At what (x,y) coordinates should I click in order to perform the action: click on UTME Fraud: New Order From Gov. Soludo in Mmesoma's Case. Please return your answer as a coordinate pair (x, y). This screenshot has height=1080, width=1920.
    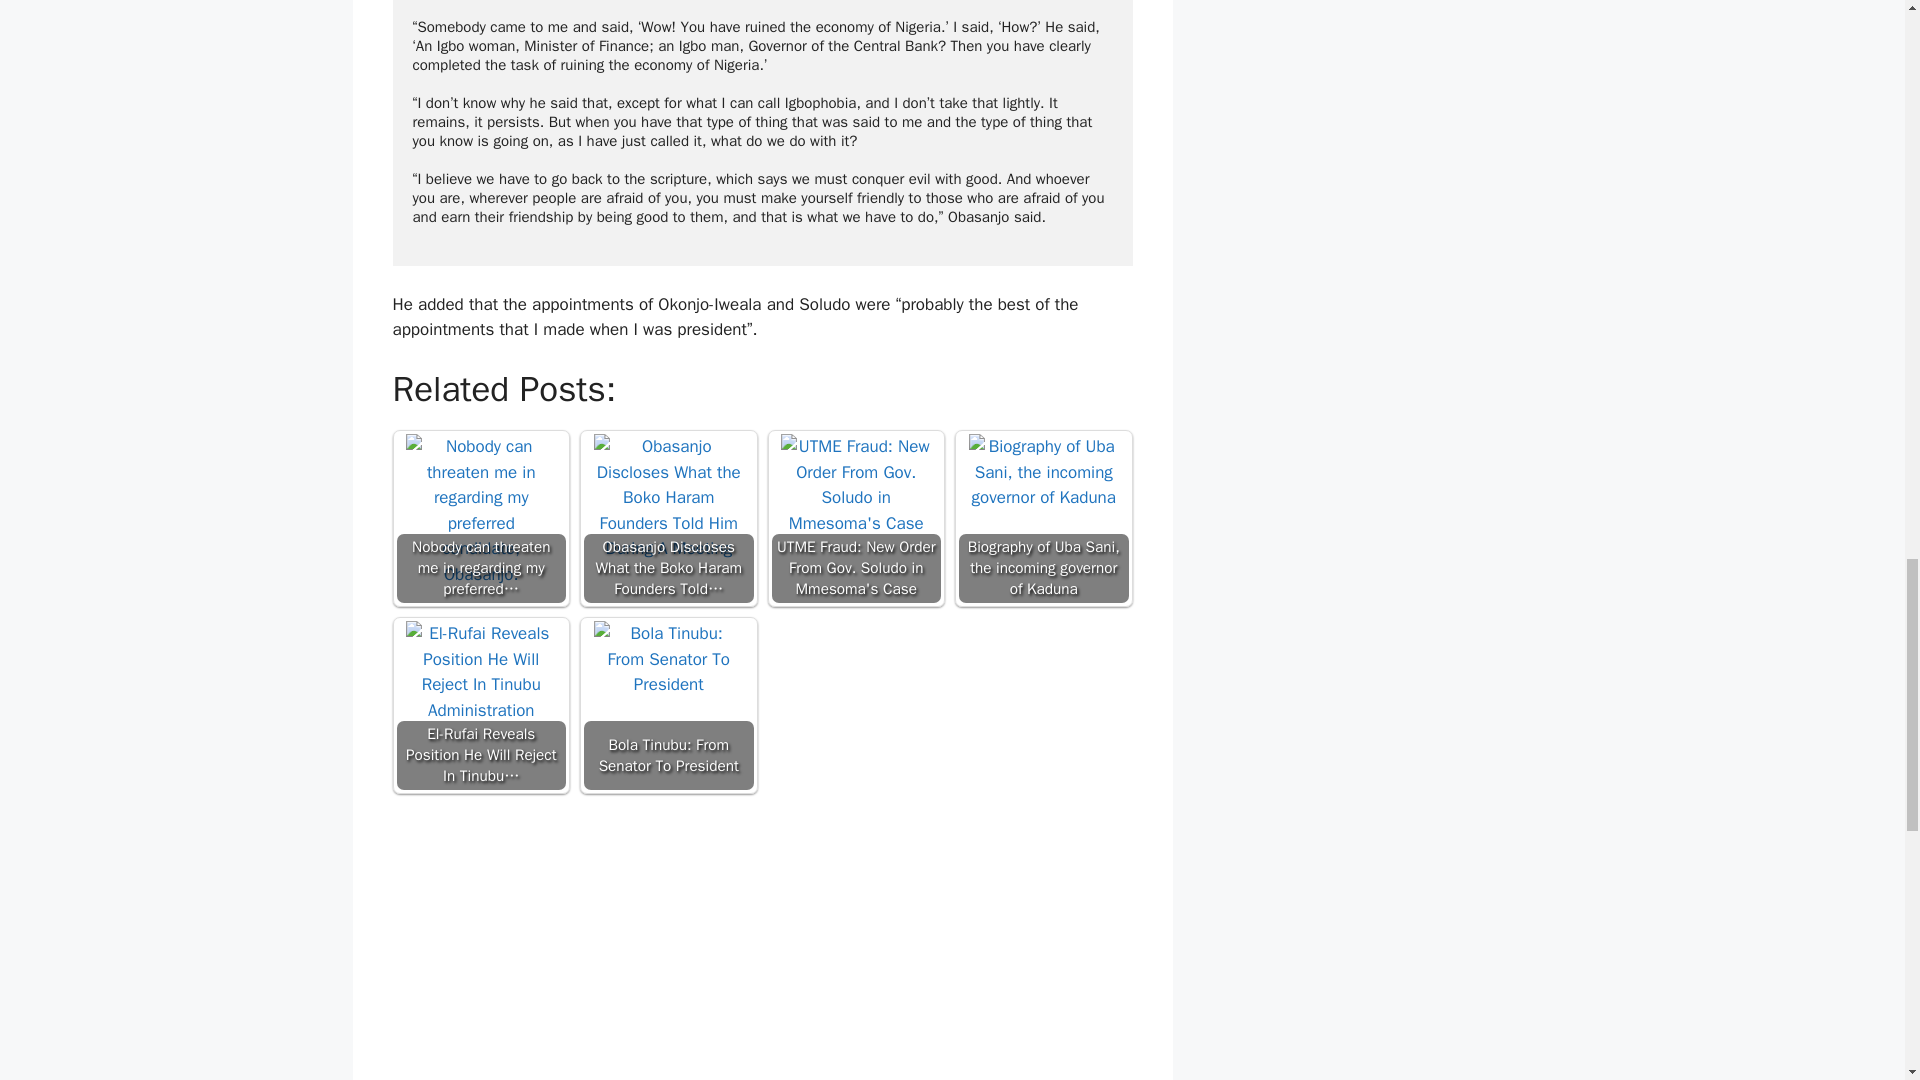
    Looking at the image, I should click on (856, 518).